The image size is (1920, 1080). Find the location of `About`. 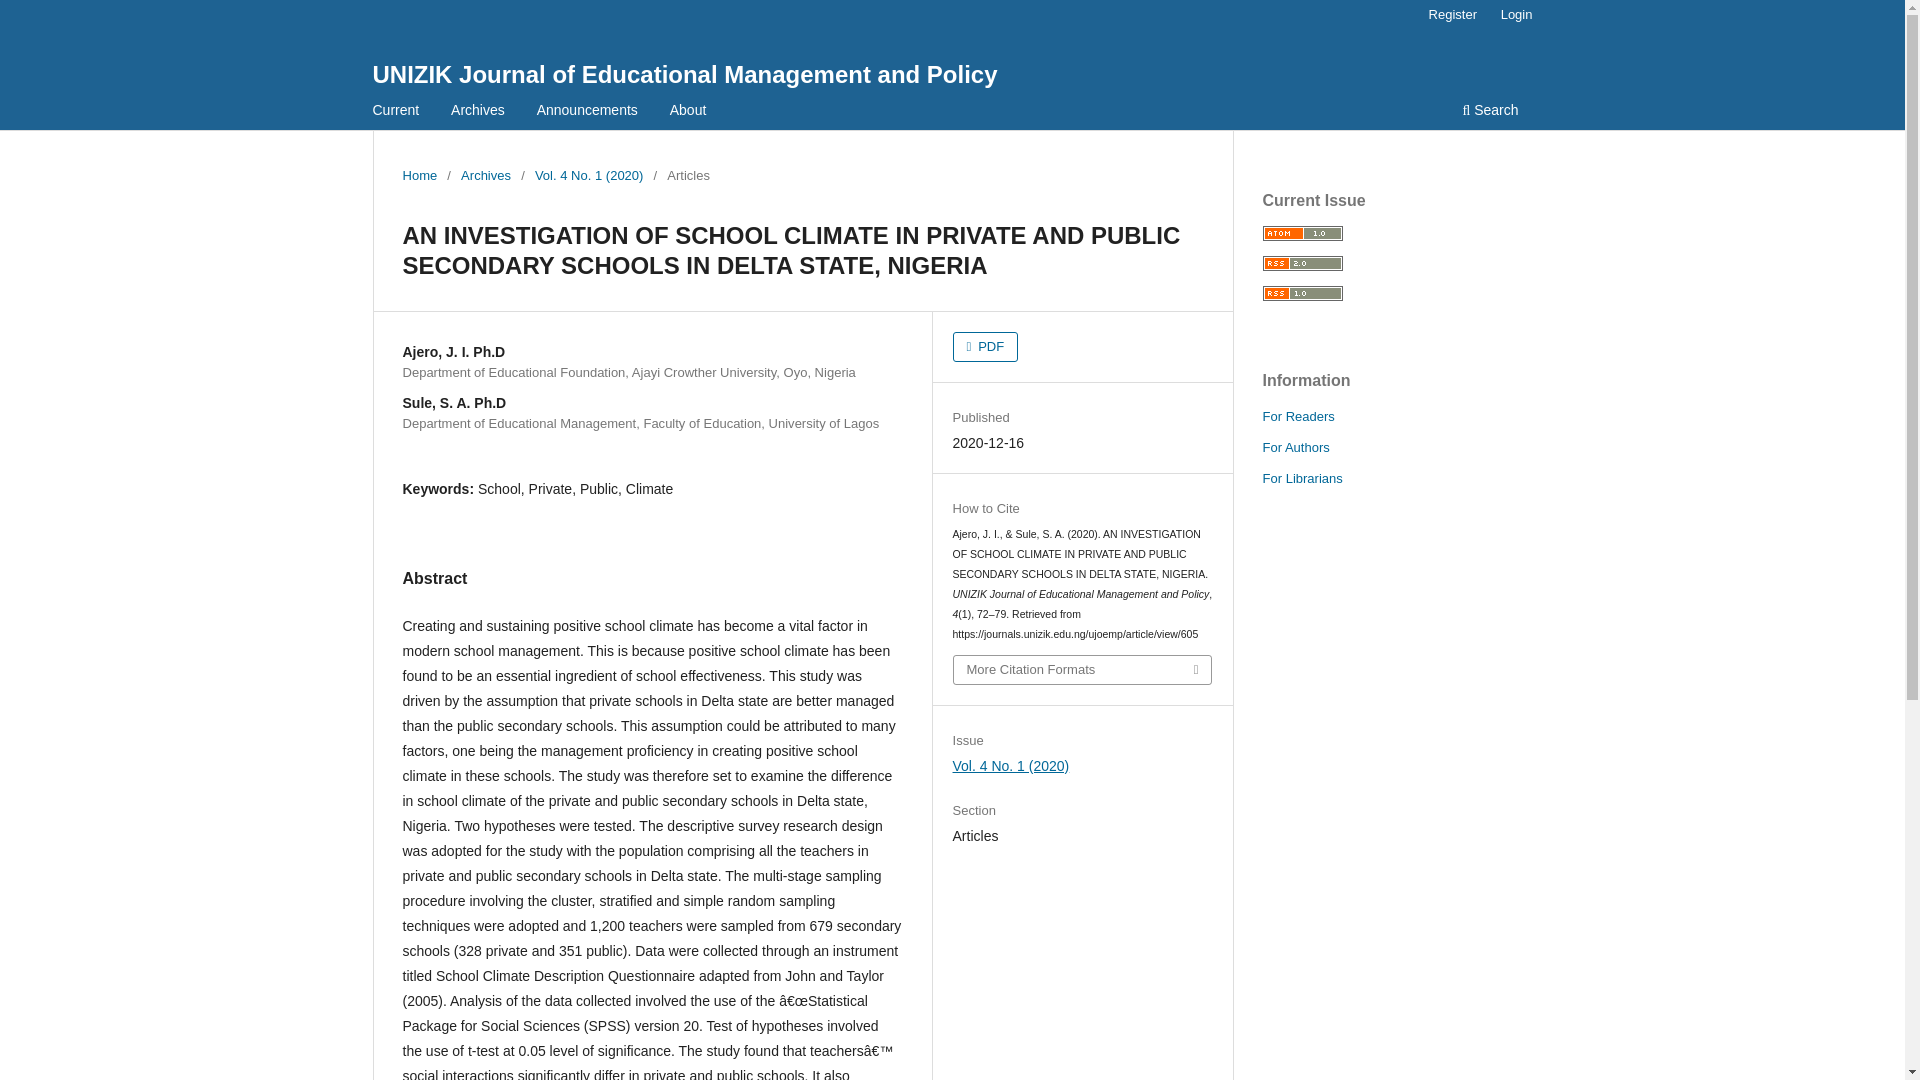

About is located at coordinates (688, 112).